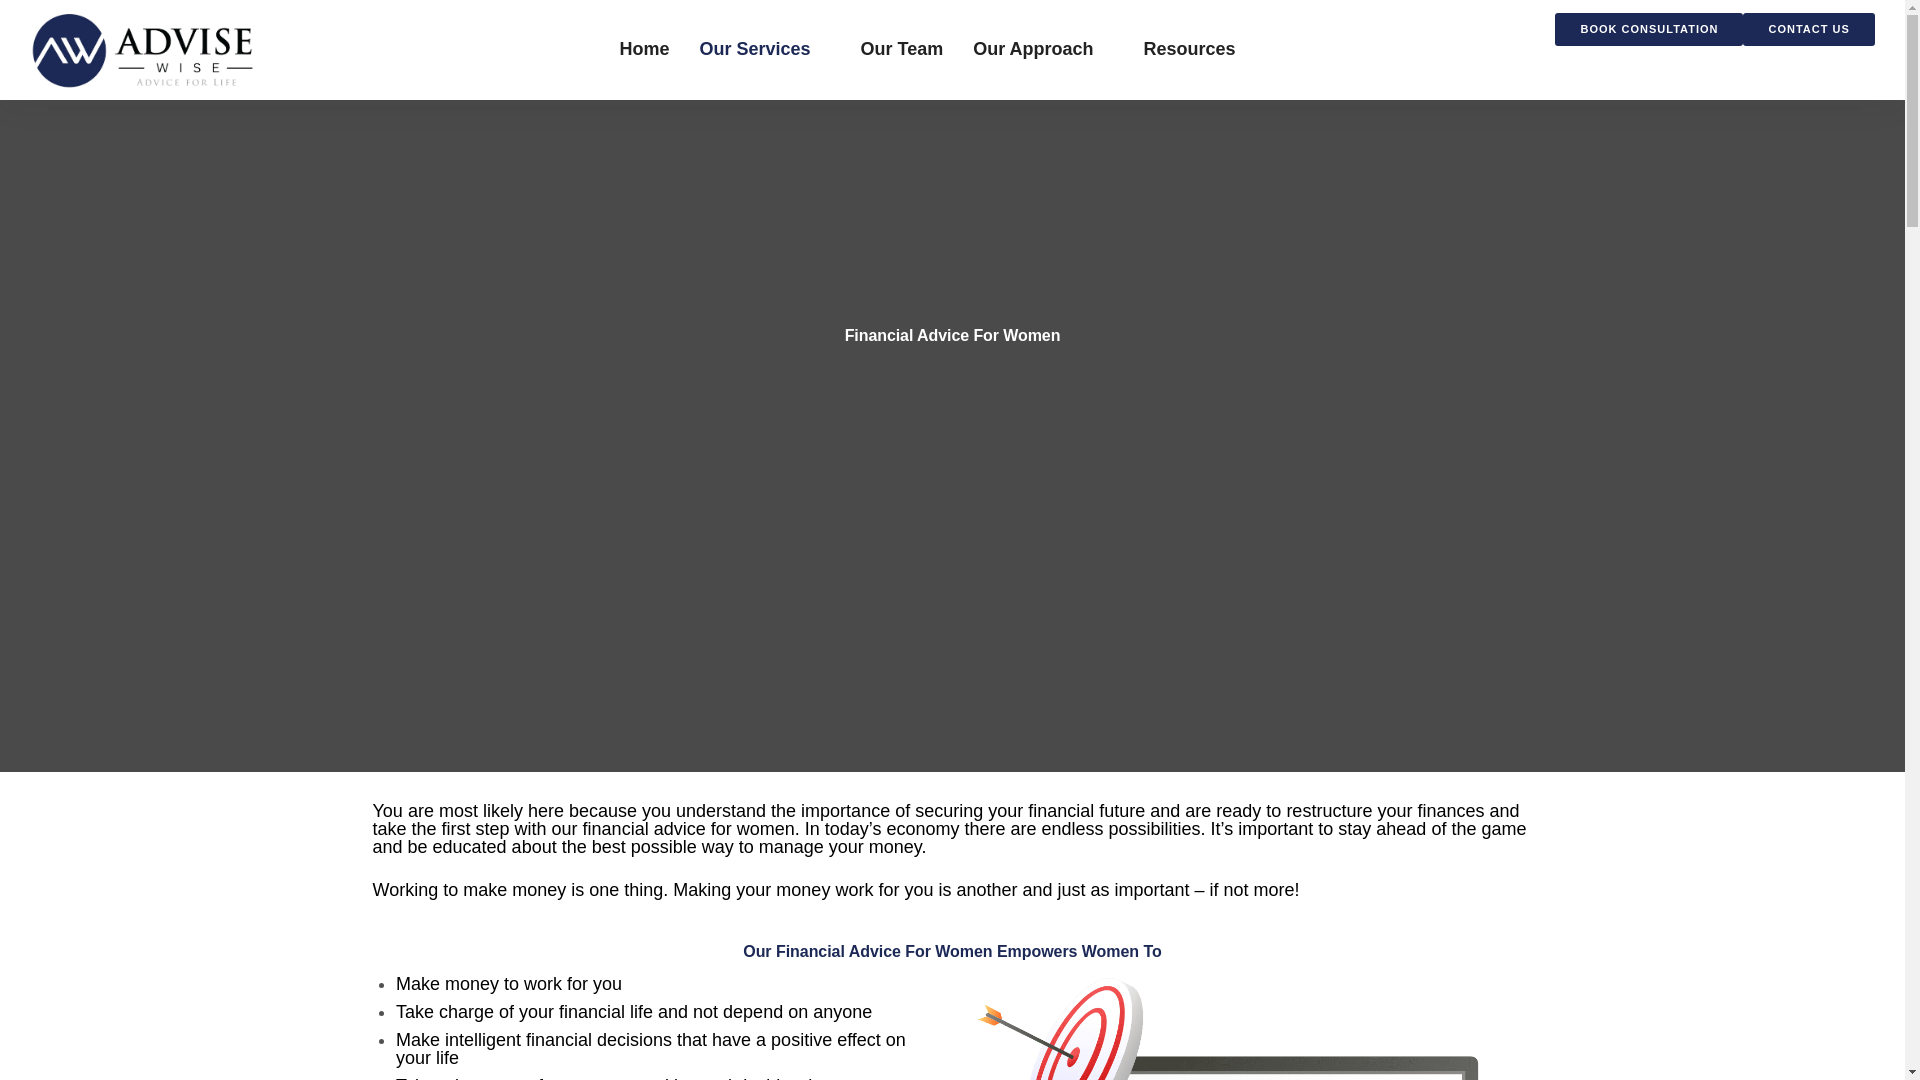 The image size is (1920, 1080). Describe the element at coordinates (644, 49) in the screenshot. I see `Home` at that location.